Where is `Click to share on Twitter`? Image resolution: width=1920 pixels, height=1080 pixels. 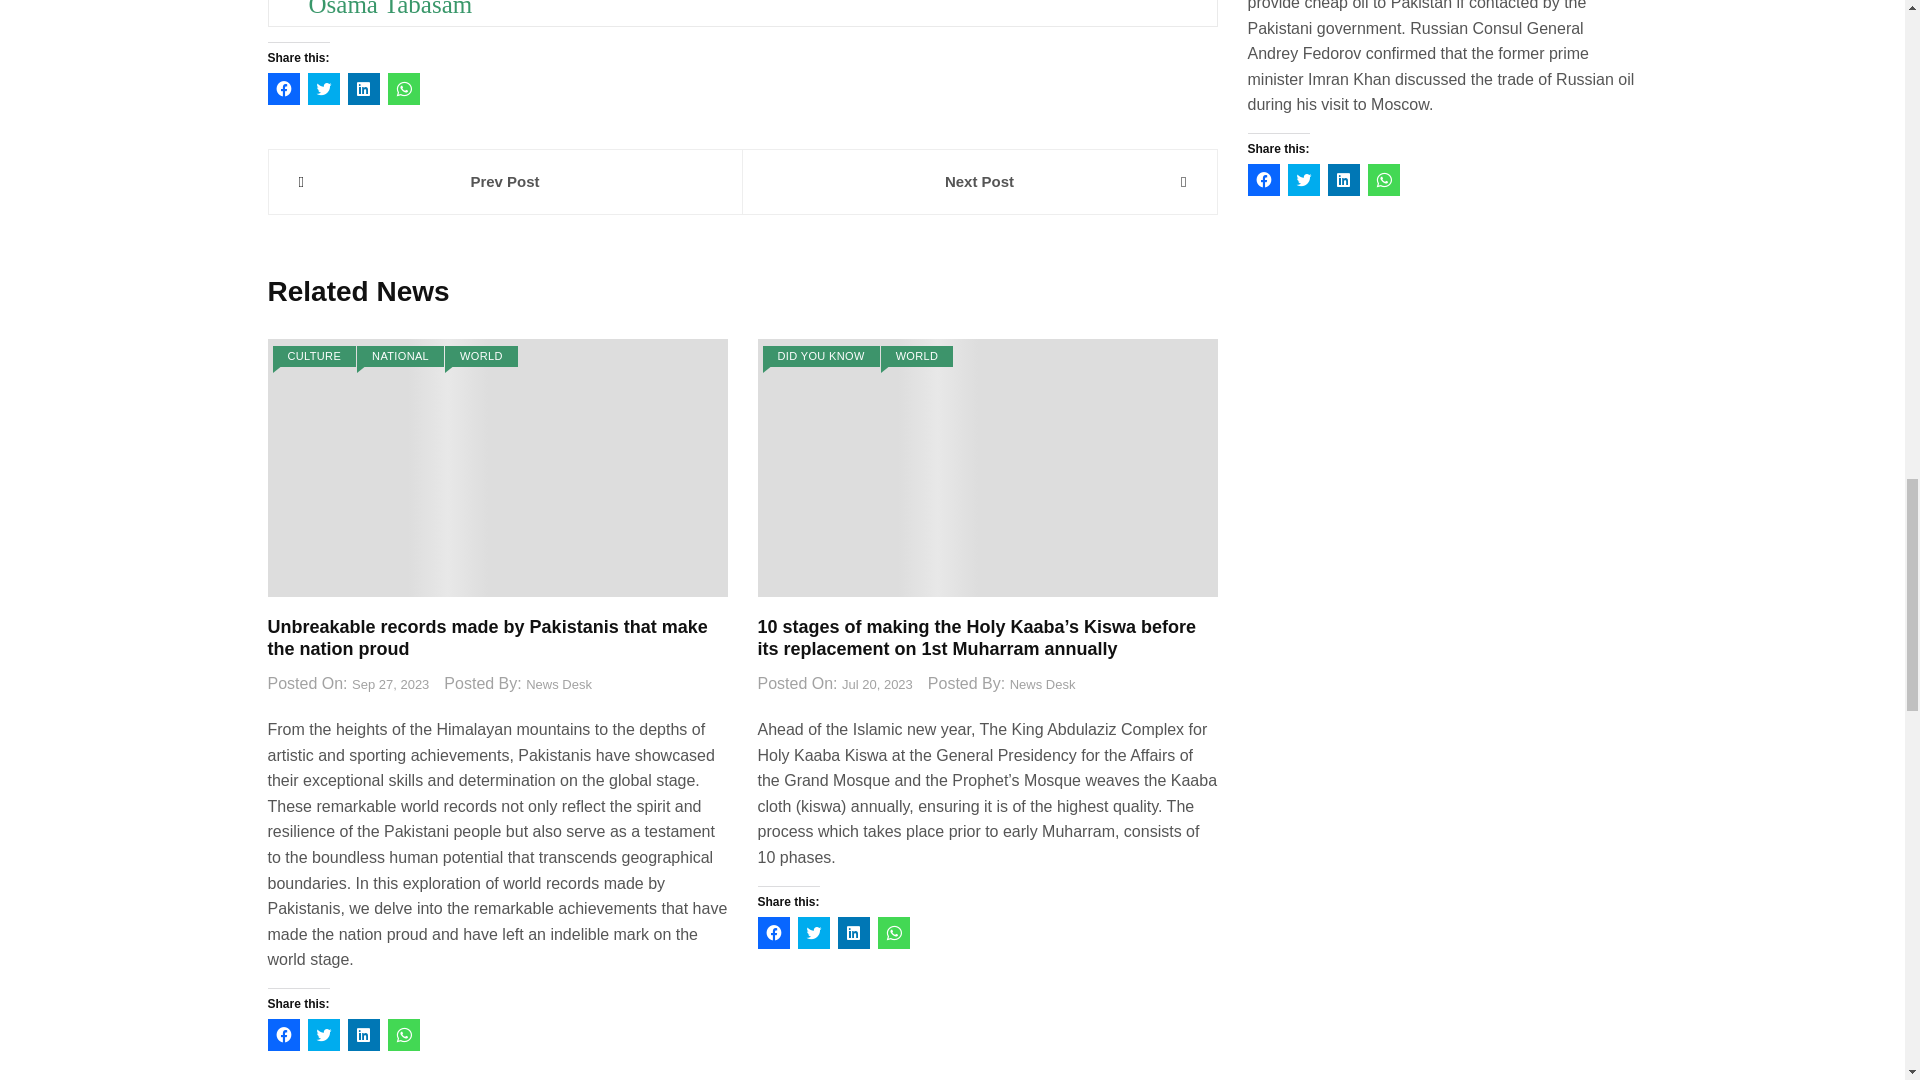
Click to share on Twitter is located at coordinates (323, 1034).